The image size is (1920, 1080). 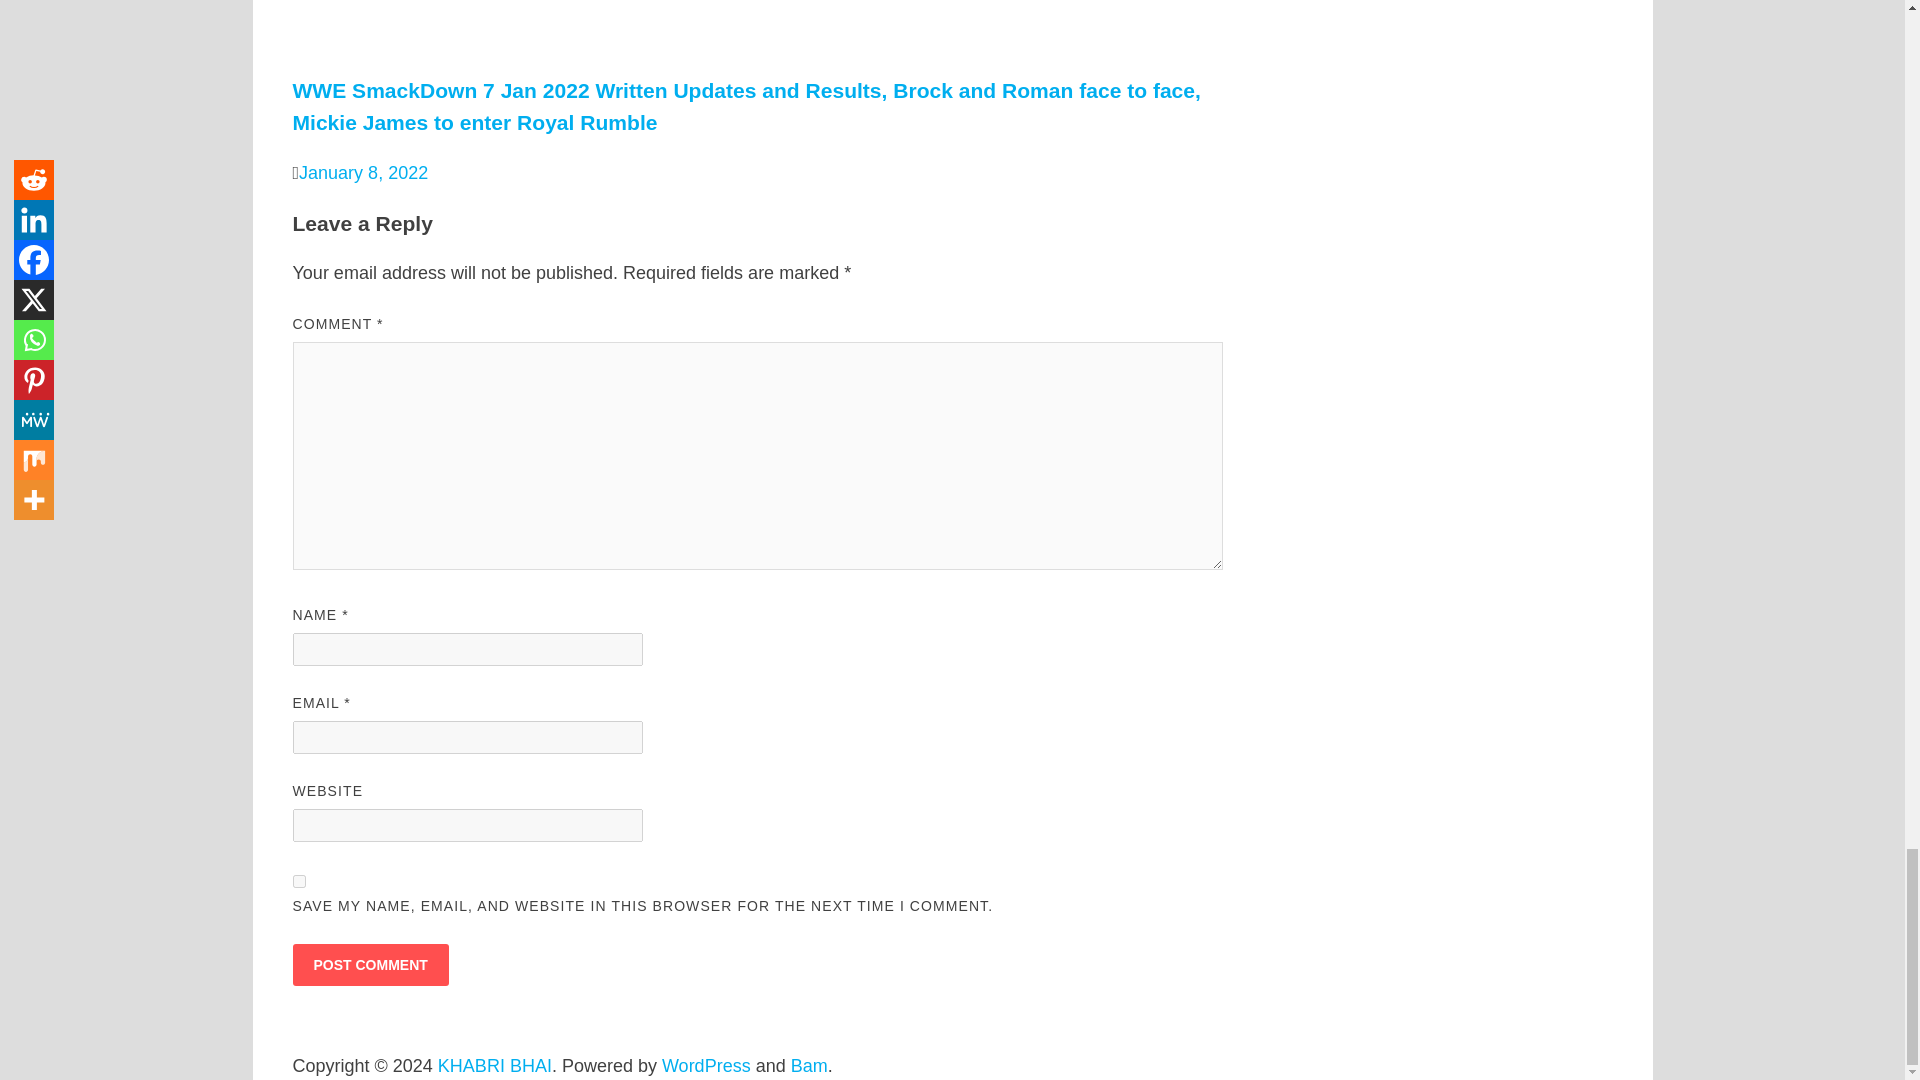 What do you see at coordinates (369, 964) in the screenshot?
I see `Post Comment` at bounding box center [369, 964].